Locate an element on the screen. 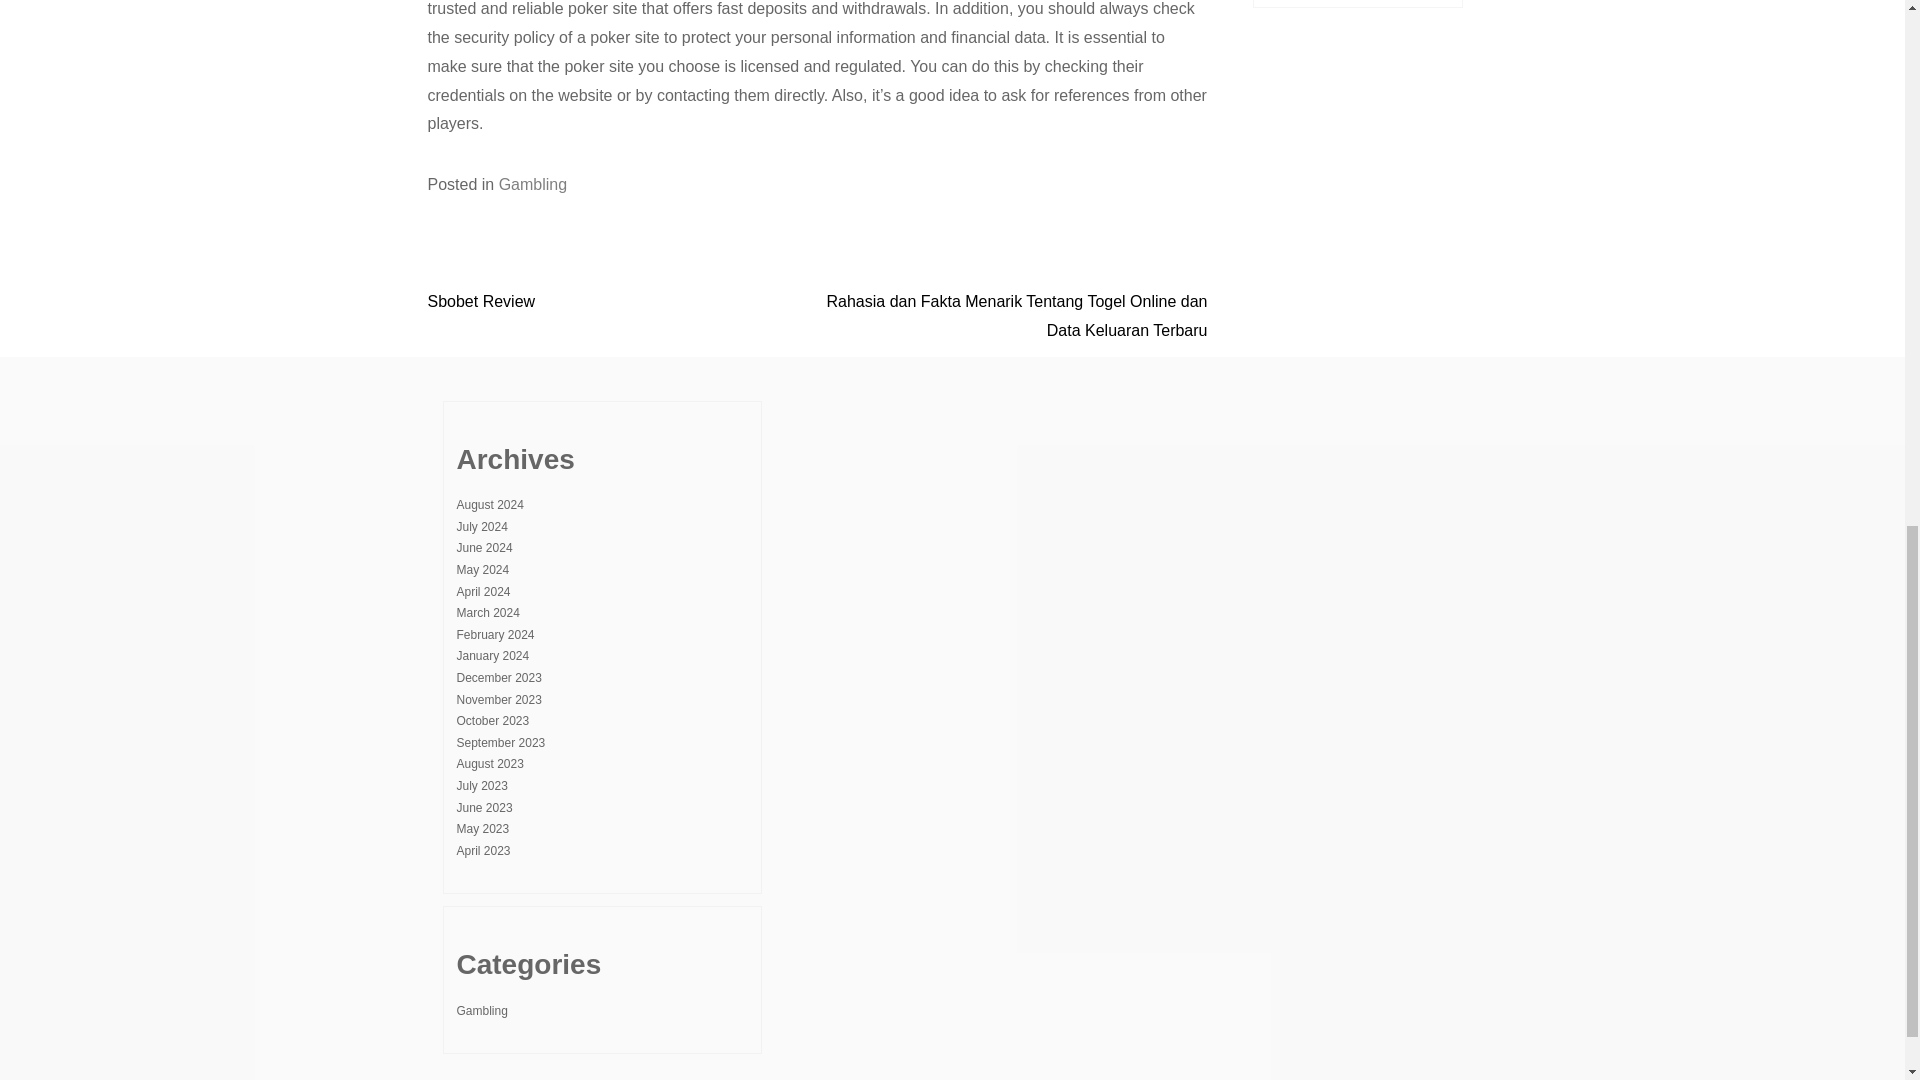 The image size is (1920, 1080). May 2023 is located at coordinates (482, 828).